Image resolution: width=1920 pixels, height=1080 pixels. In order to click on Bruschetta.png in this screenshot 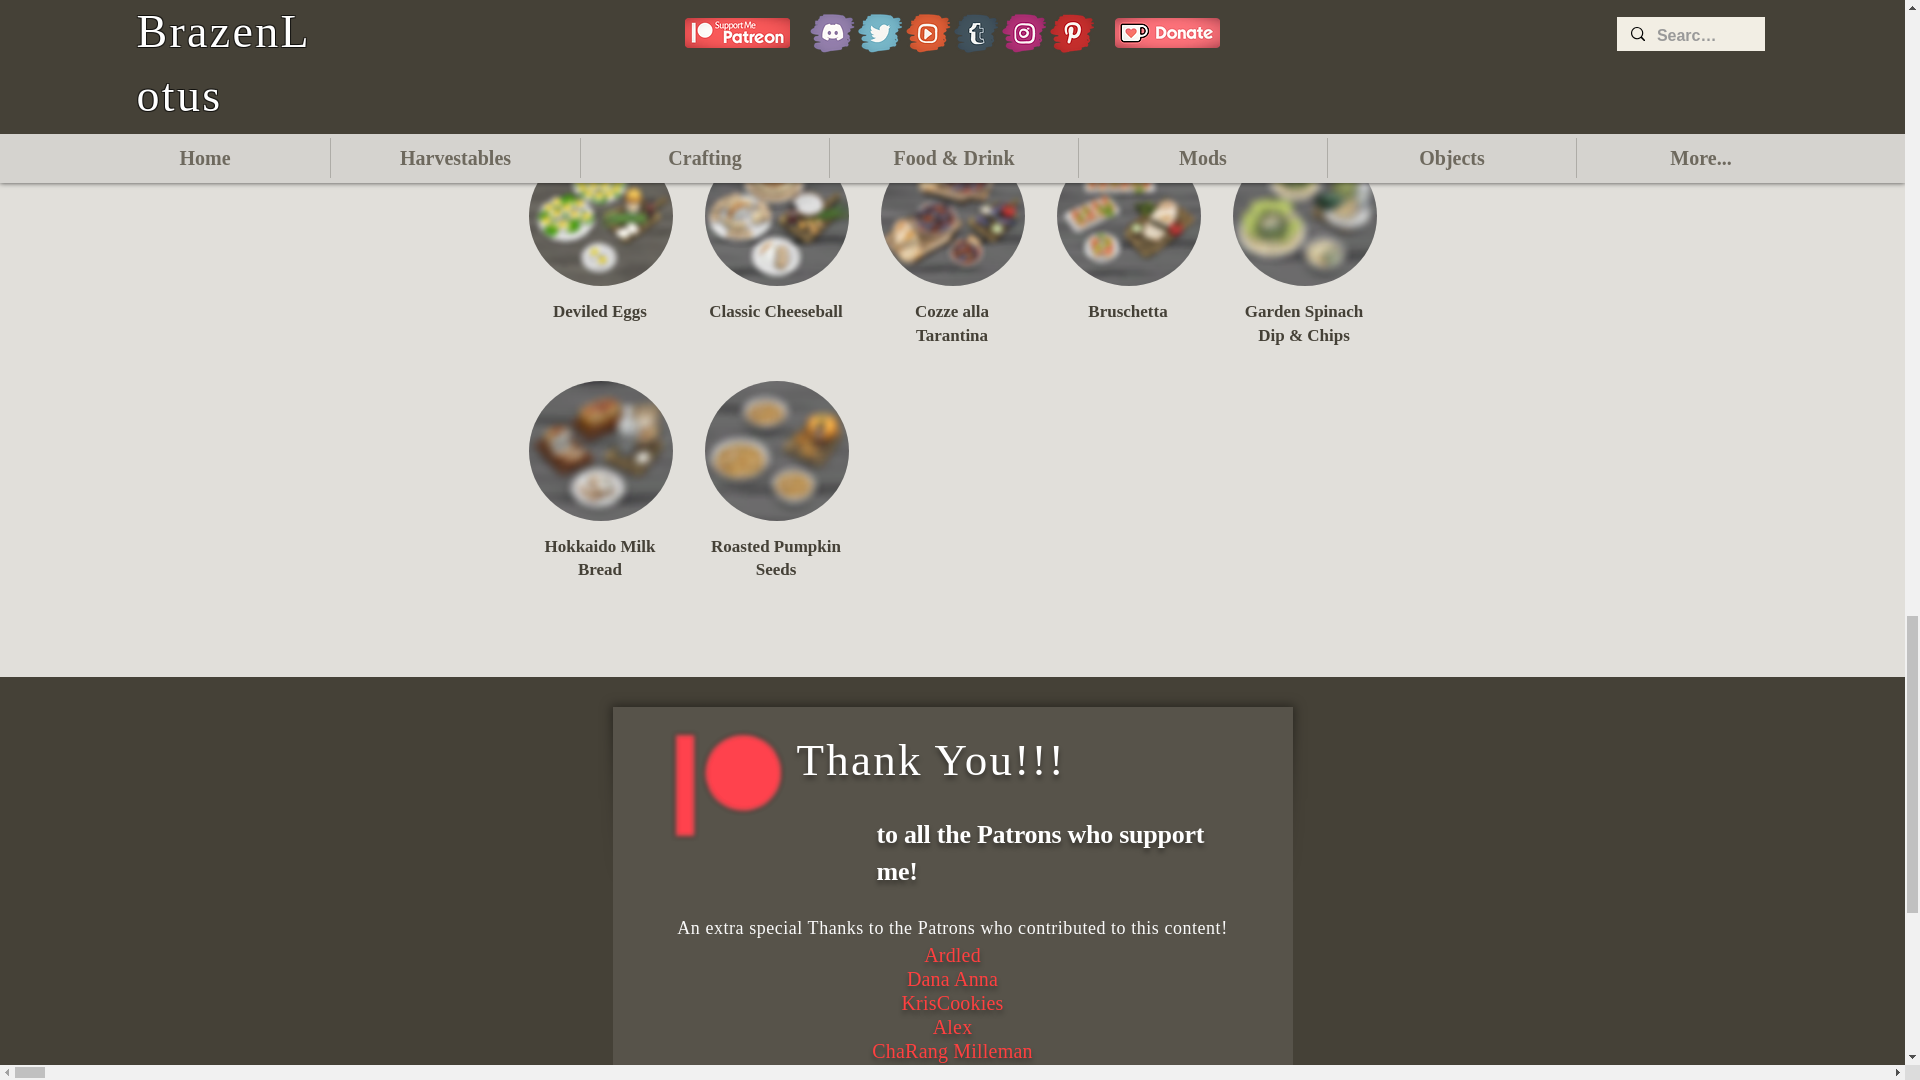, I will do `click(1128, 216)`.